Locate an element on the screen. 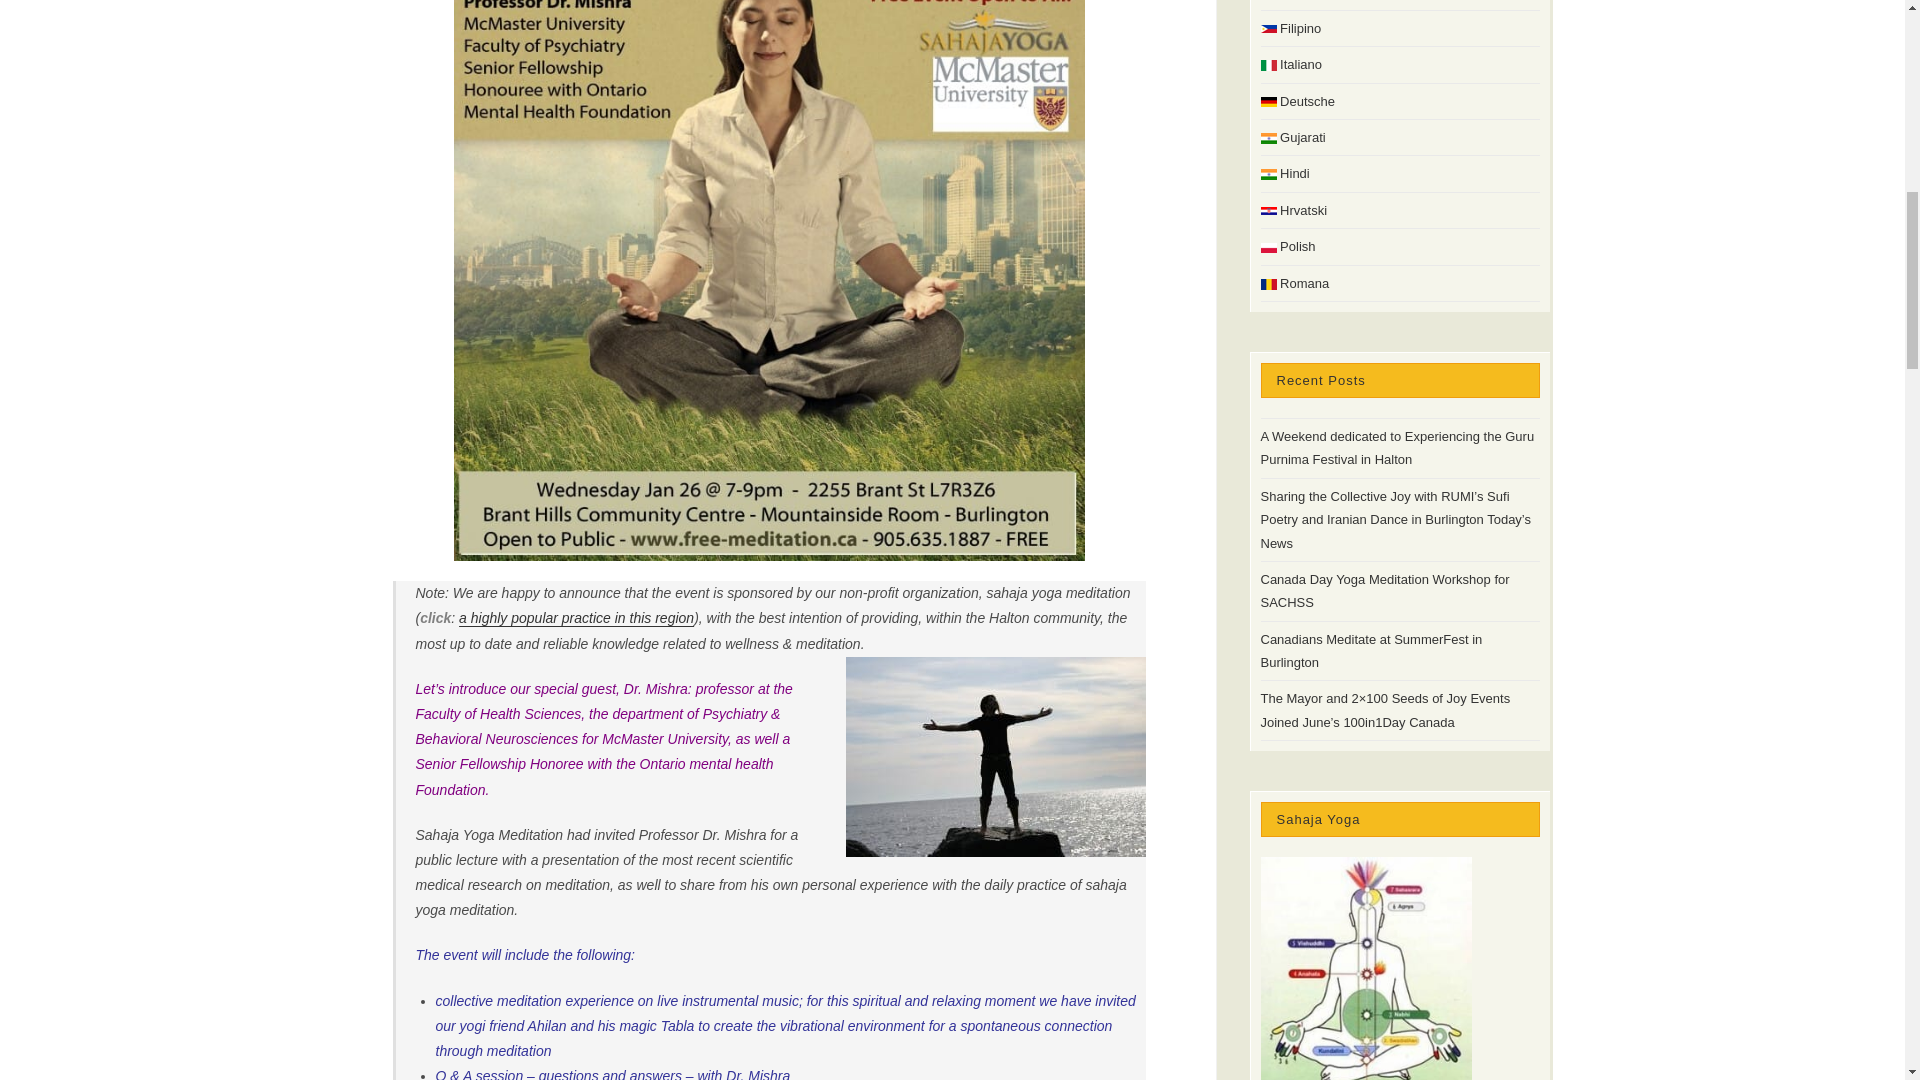 Image resolution: width=1920 pixels, height=1080 pixels. Read the Feedback coming from the Halton Community is located at coordinates (576, 618).